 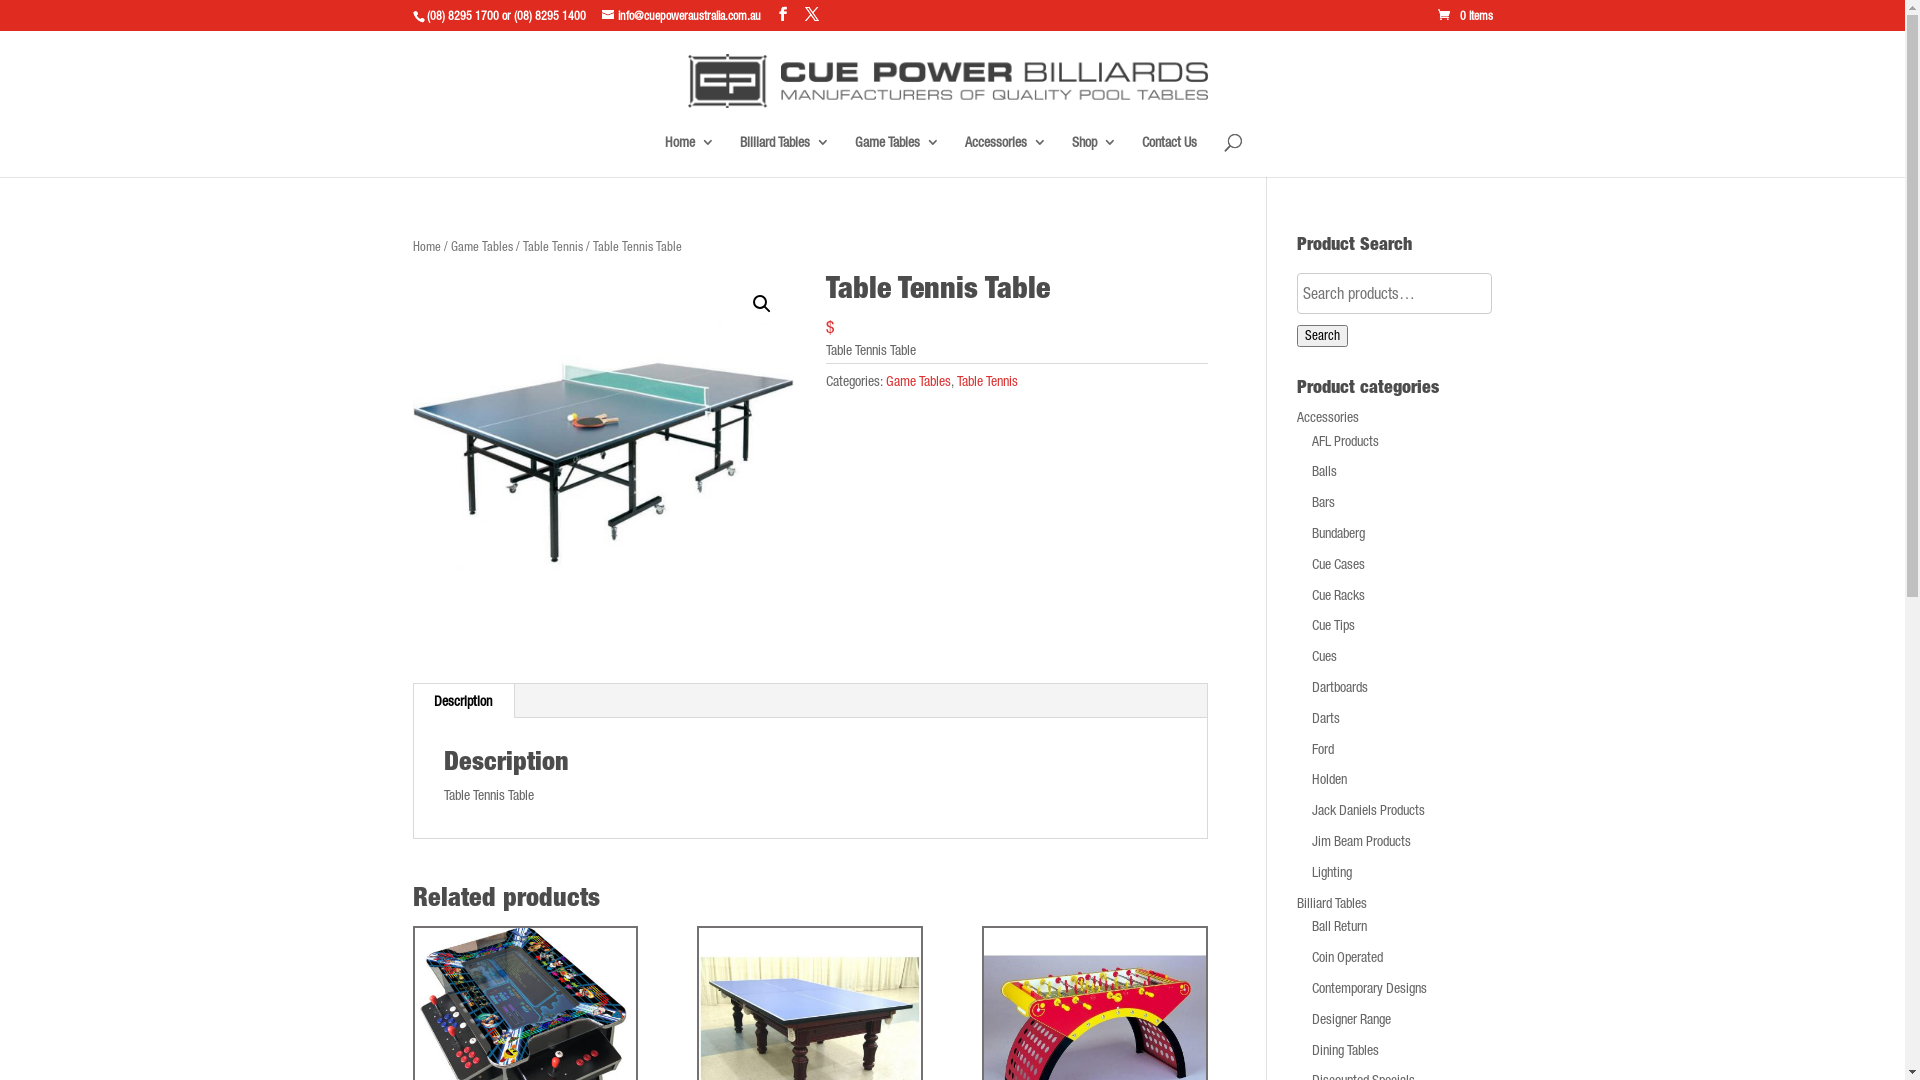 What do you see at coordinates (690, 156) in the screenshot?
I see `Home` at bounding box center [690, 156].